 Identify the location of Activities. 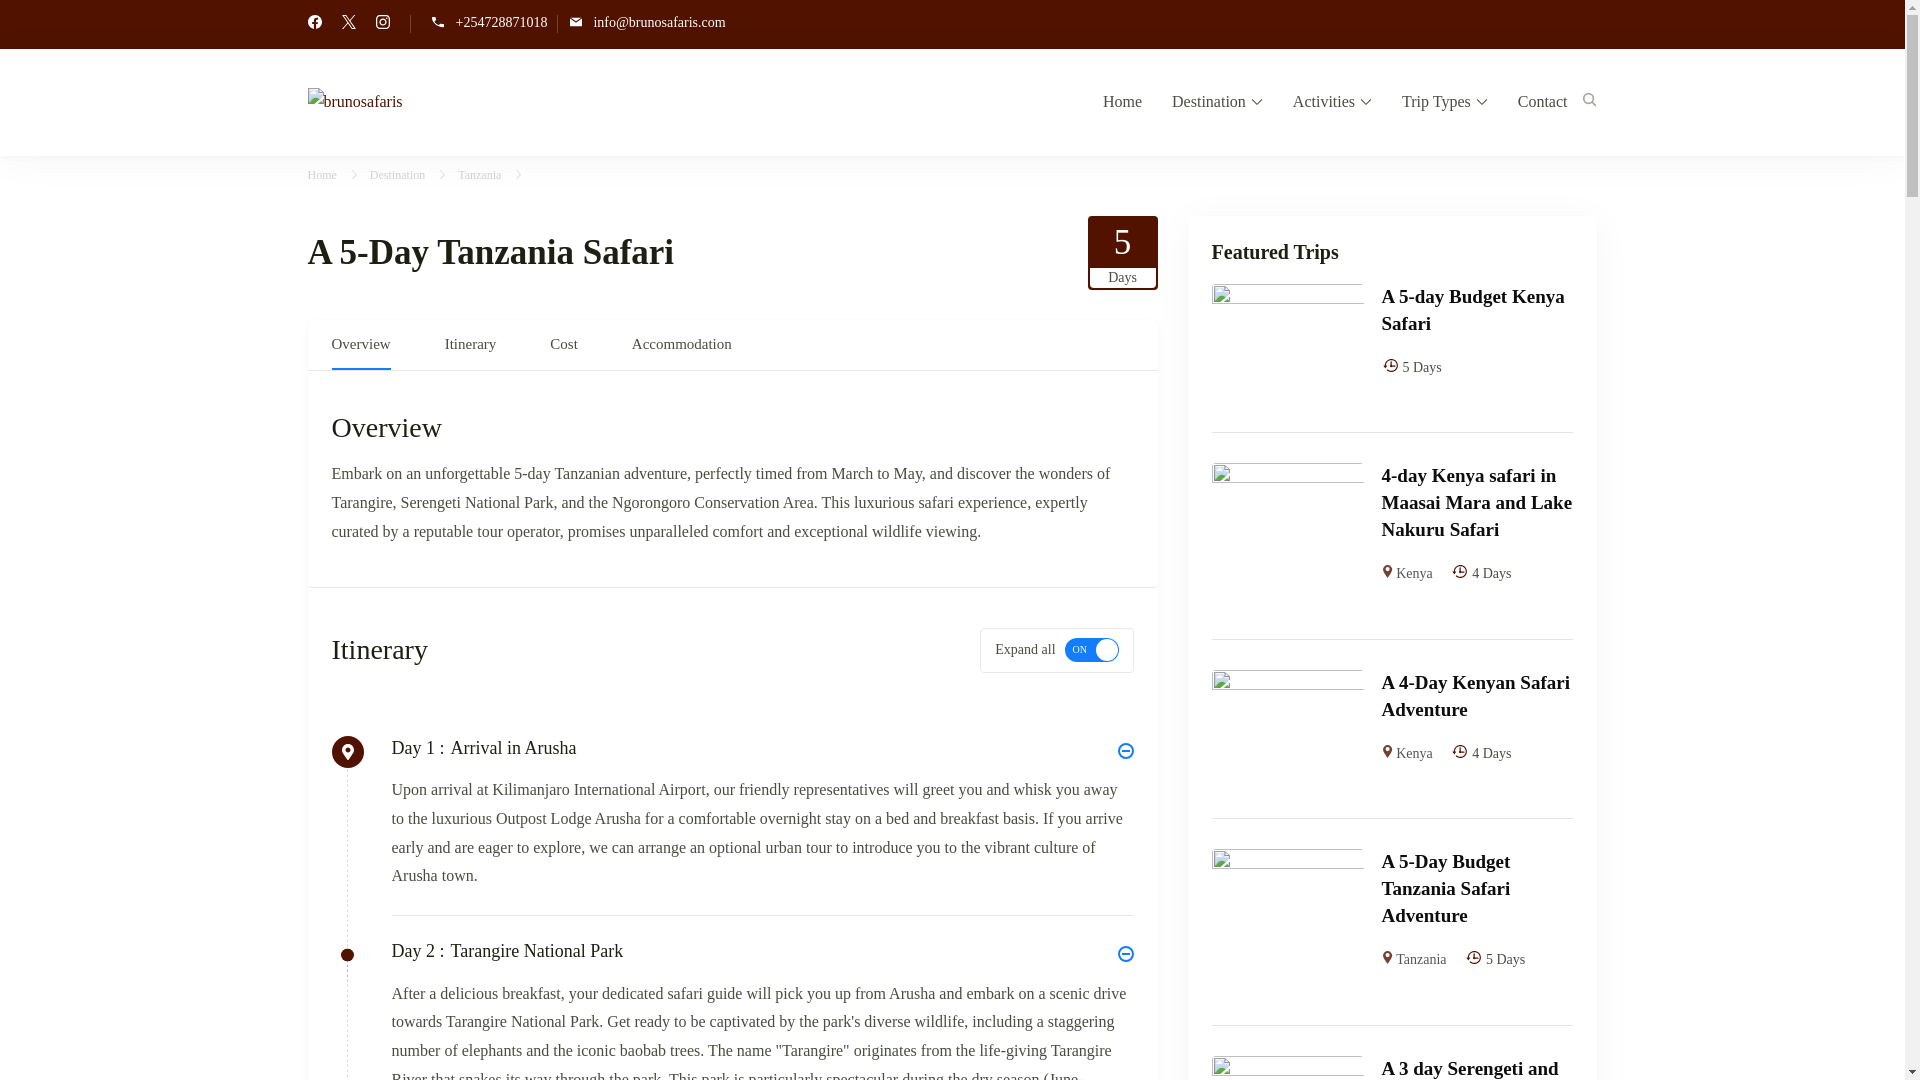
(1332, 102).